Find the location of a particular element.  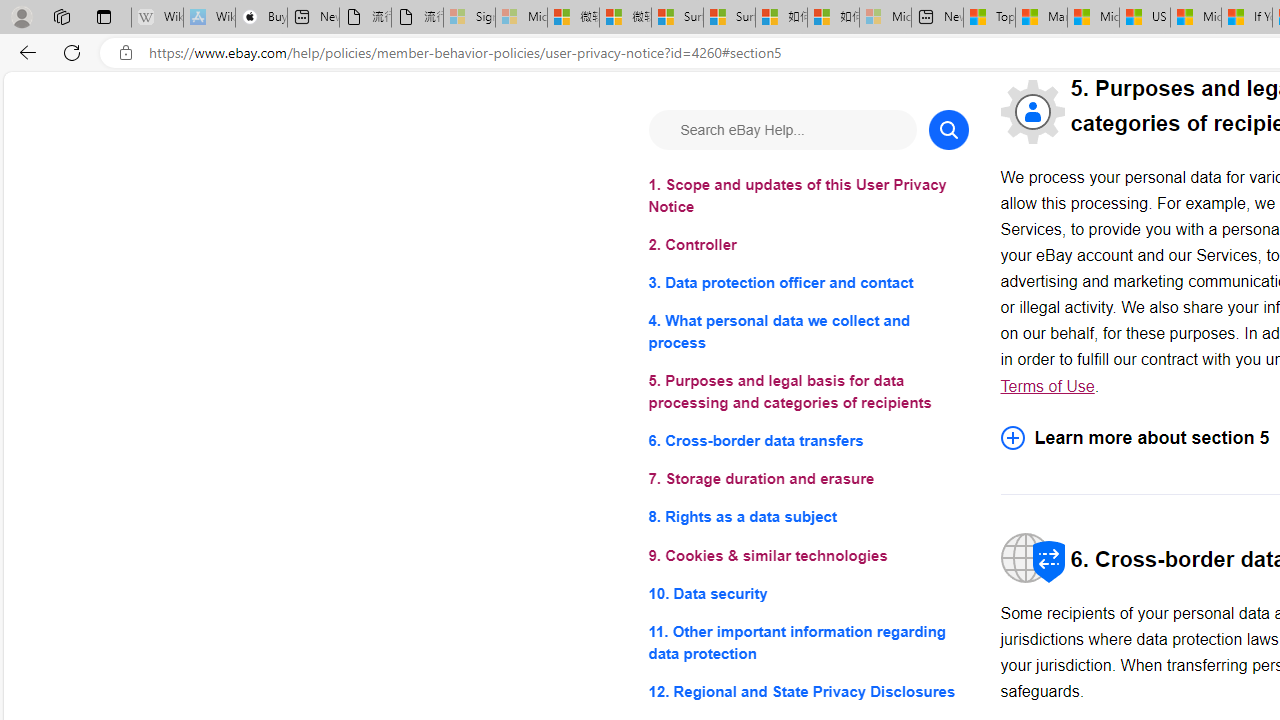

8. Rights as a data subject is located at coordinates (808, 518).